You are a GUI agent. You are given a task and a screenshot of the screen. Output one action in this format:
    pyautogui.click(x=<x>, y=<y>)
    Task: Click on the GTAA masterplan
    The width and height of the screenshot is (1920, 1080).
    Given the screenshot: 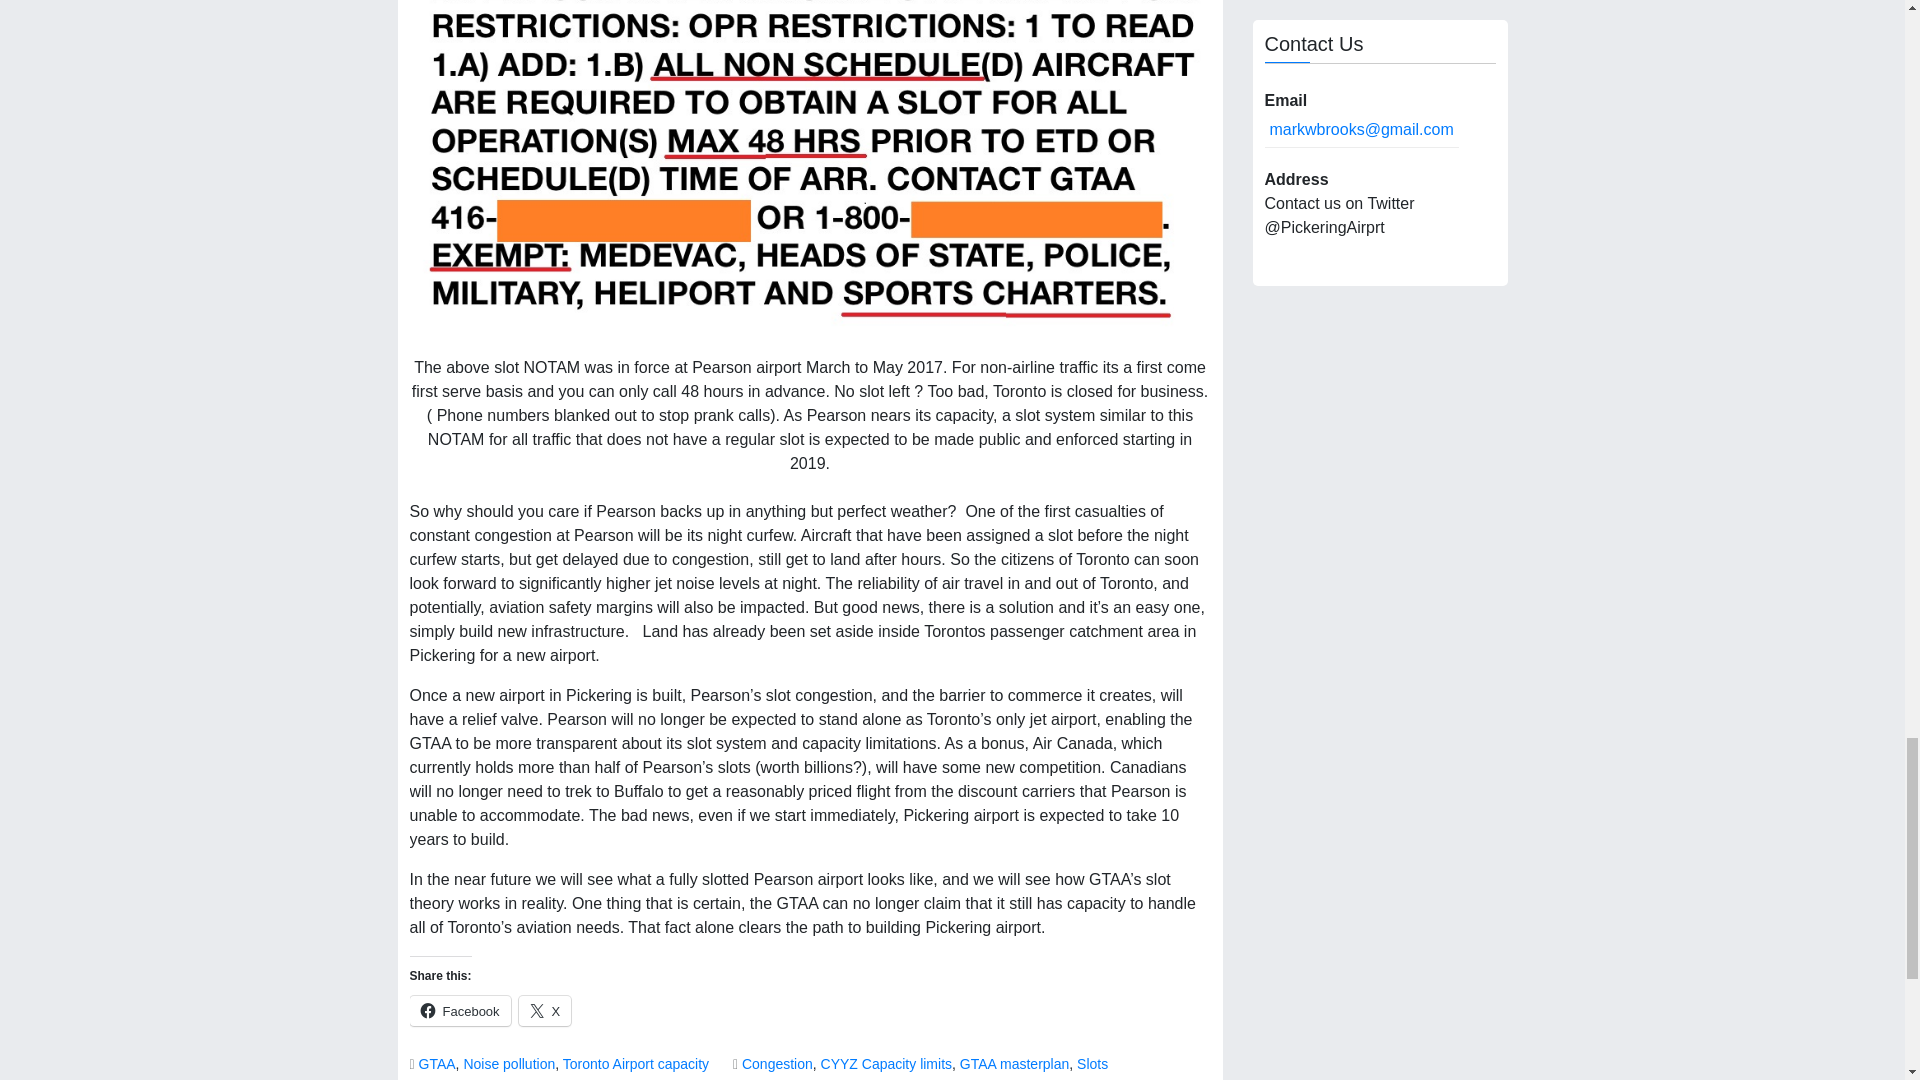 What is the action you would take?
    pyautogui.click(x=1014, y=1064)
    